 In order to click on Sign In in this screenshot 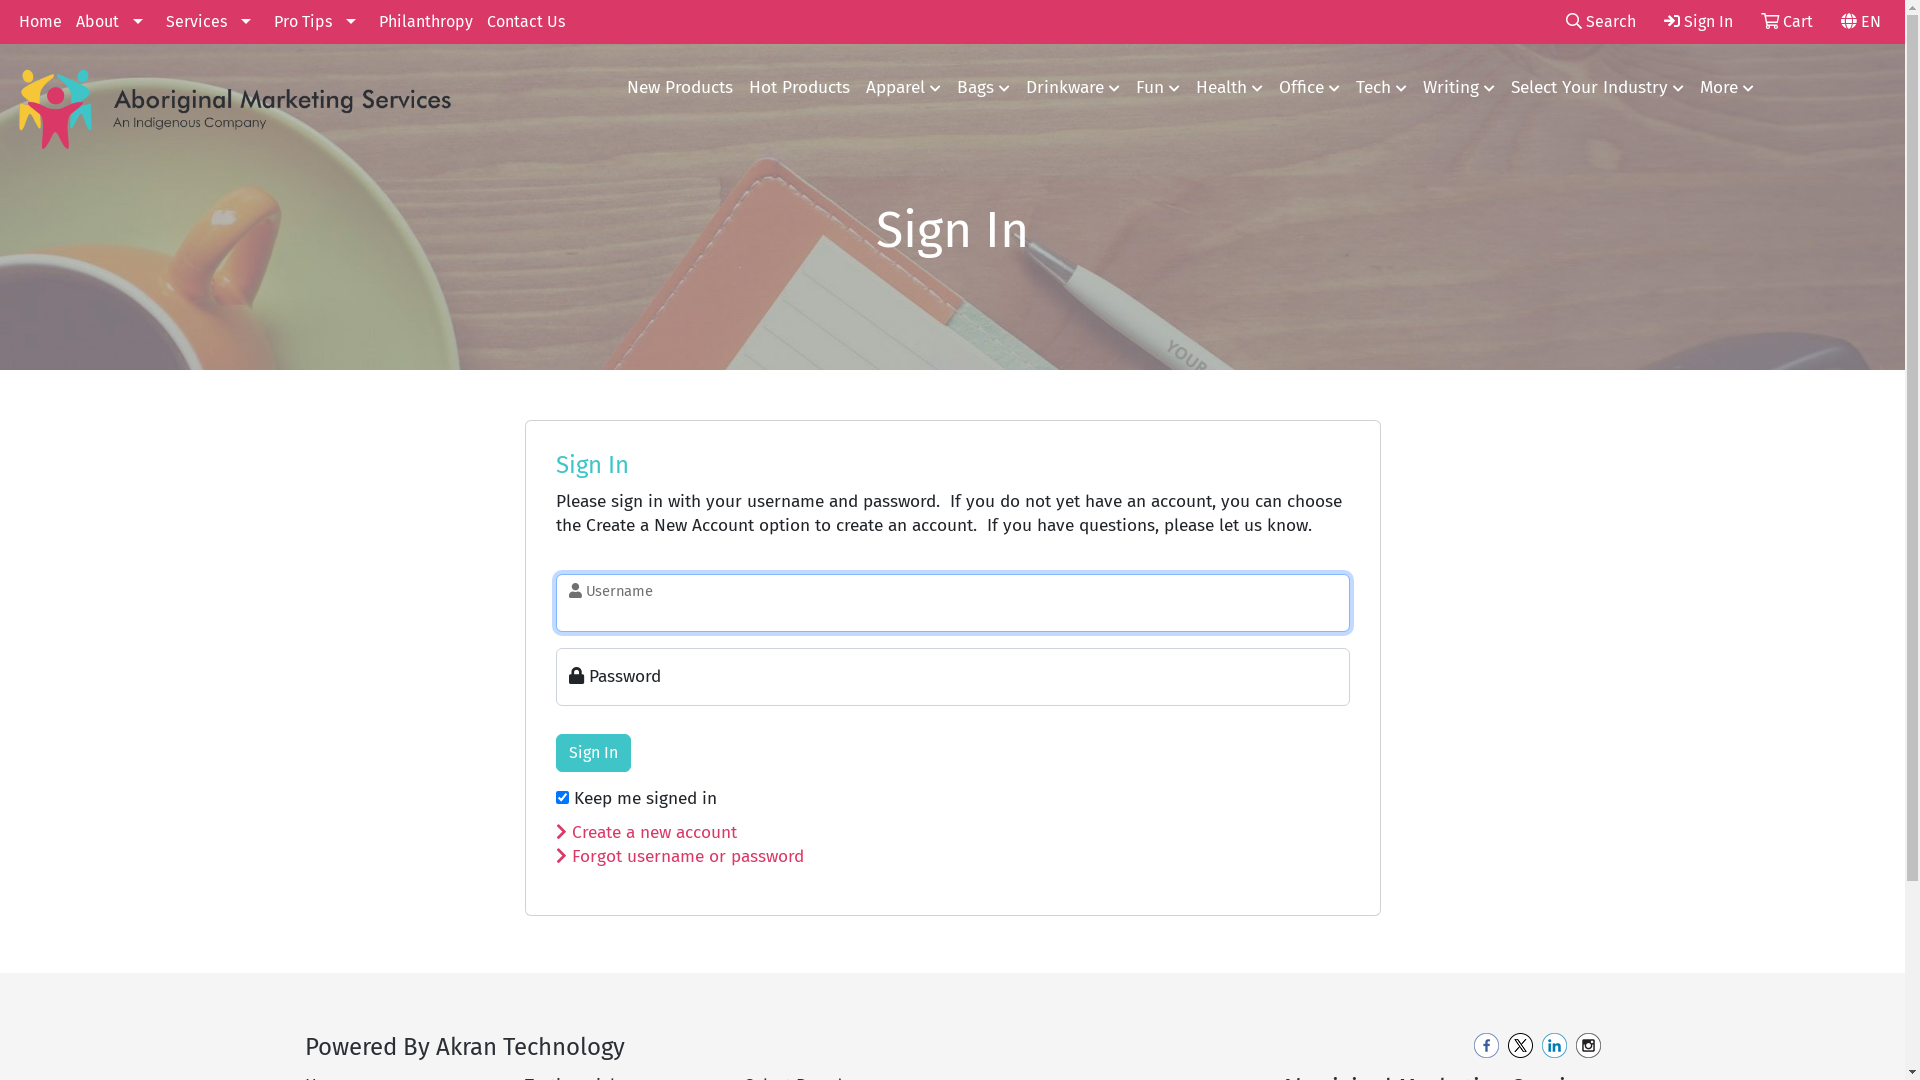, I will do `click(1698, 22)`.